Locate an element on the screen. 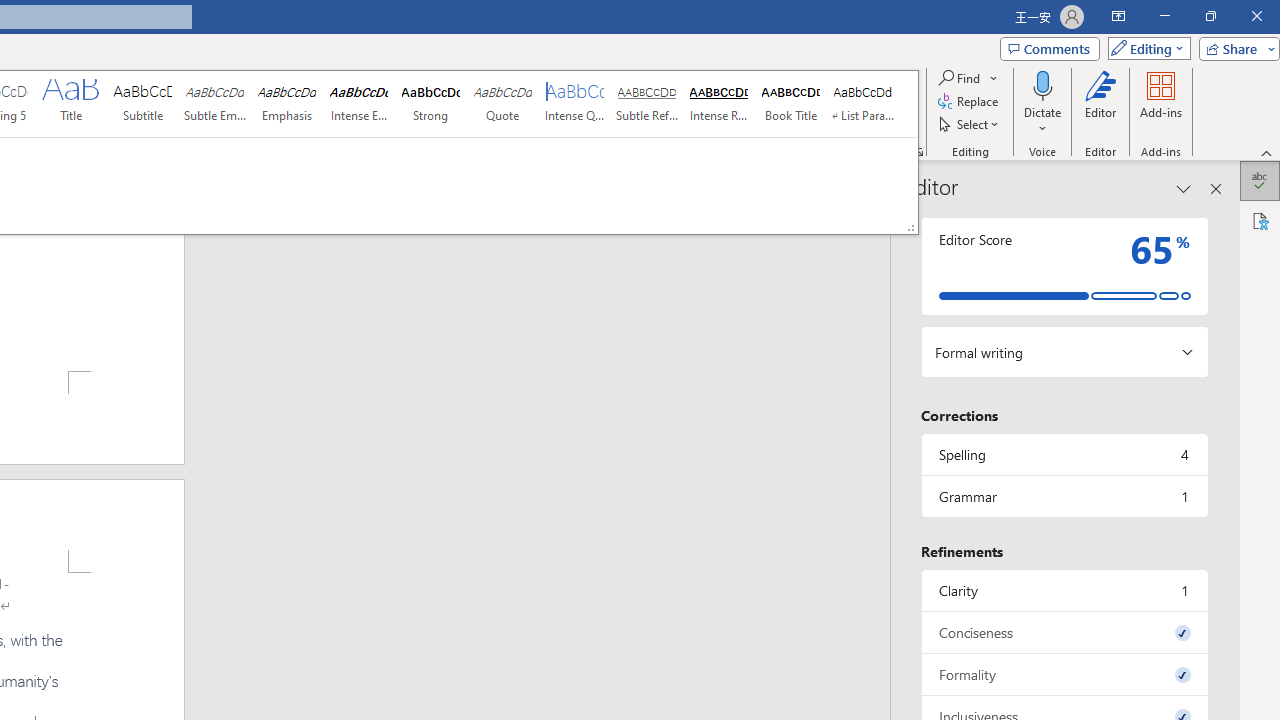 This screenshot has width=1280, height=720. Spelling, 4 issues. Press space or enter to review items. is located at coordinates (1064, 454).